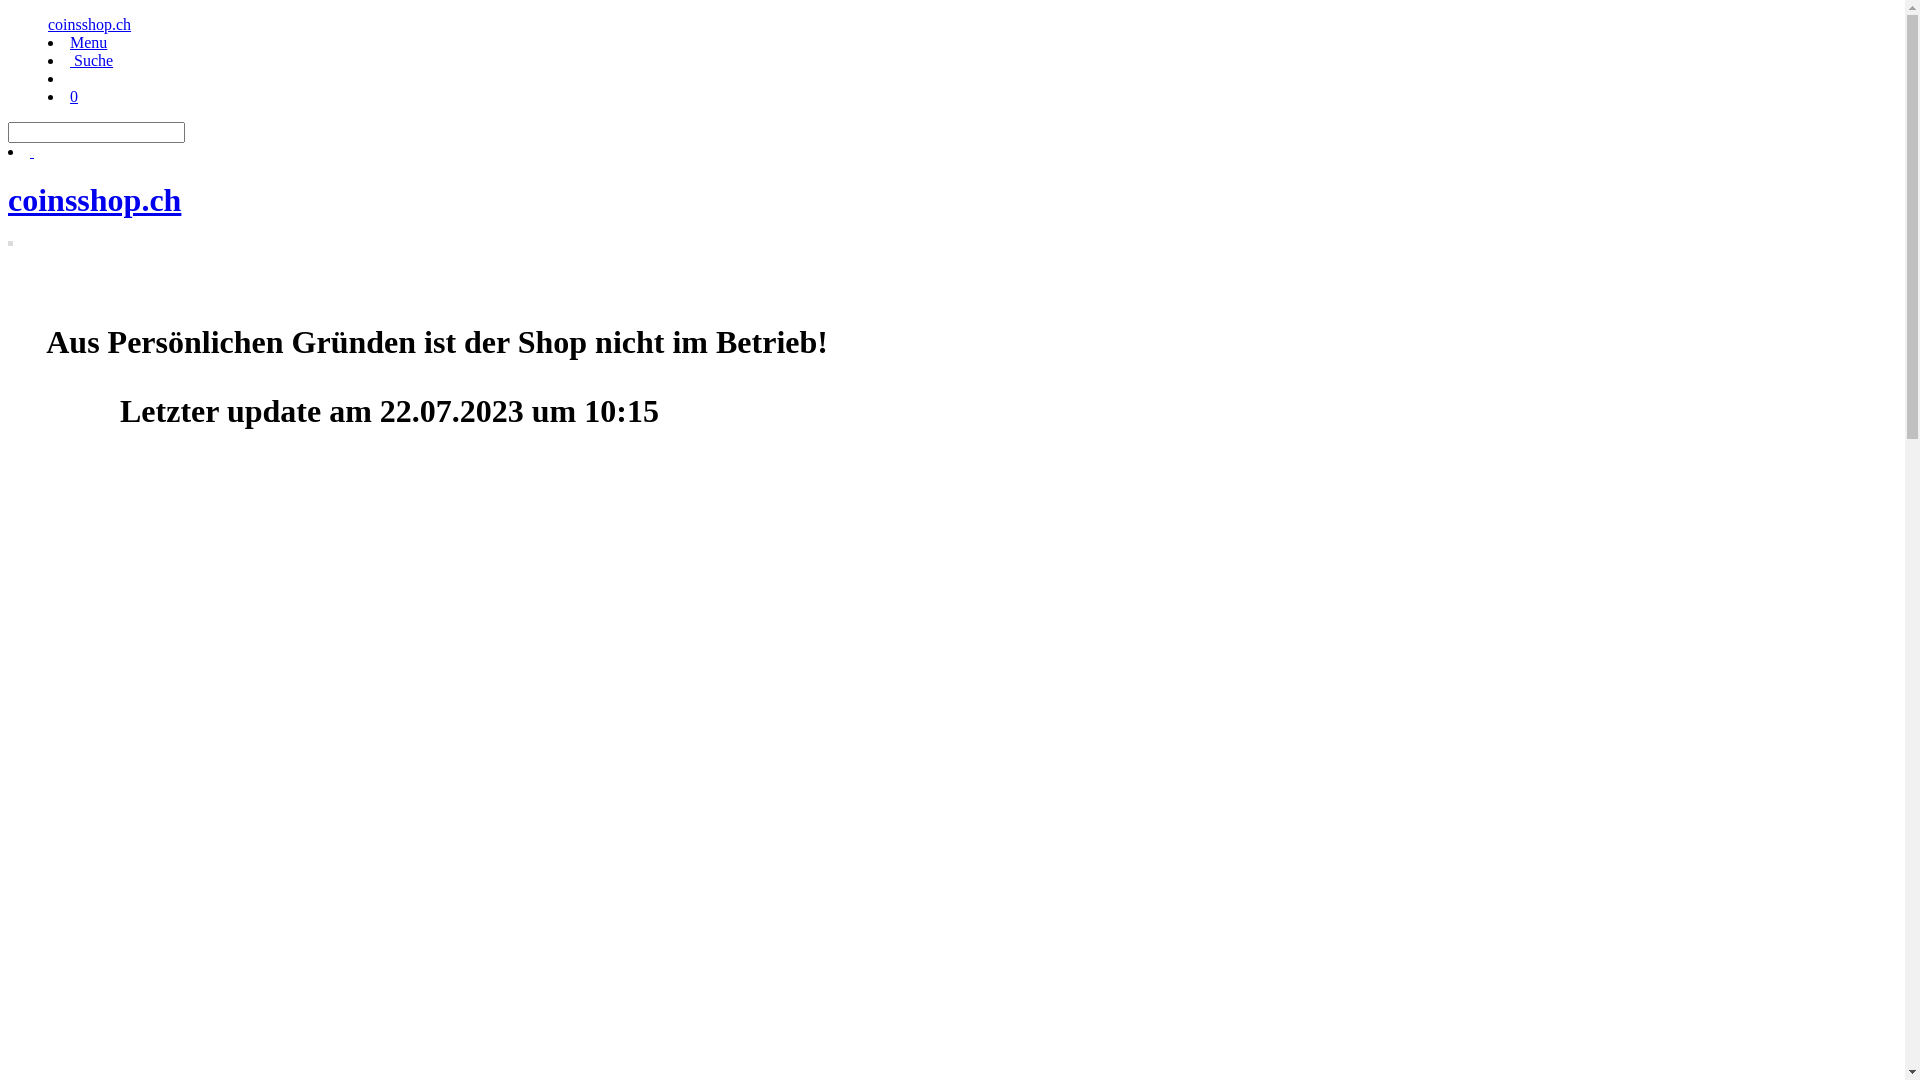 This screenshot has height=1080, width=1920. I want to click on  Suche, so click(92, 60).